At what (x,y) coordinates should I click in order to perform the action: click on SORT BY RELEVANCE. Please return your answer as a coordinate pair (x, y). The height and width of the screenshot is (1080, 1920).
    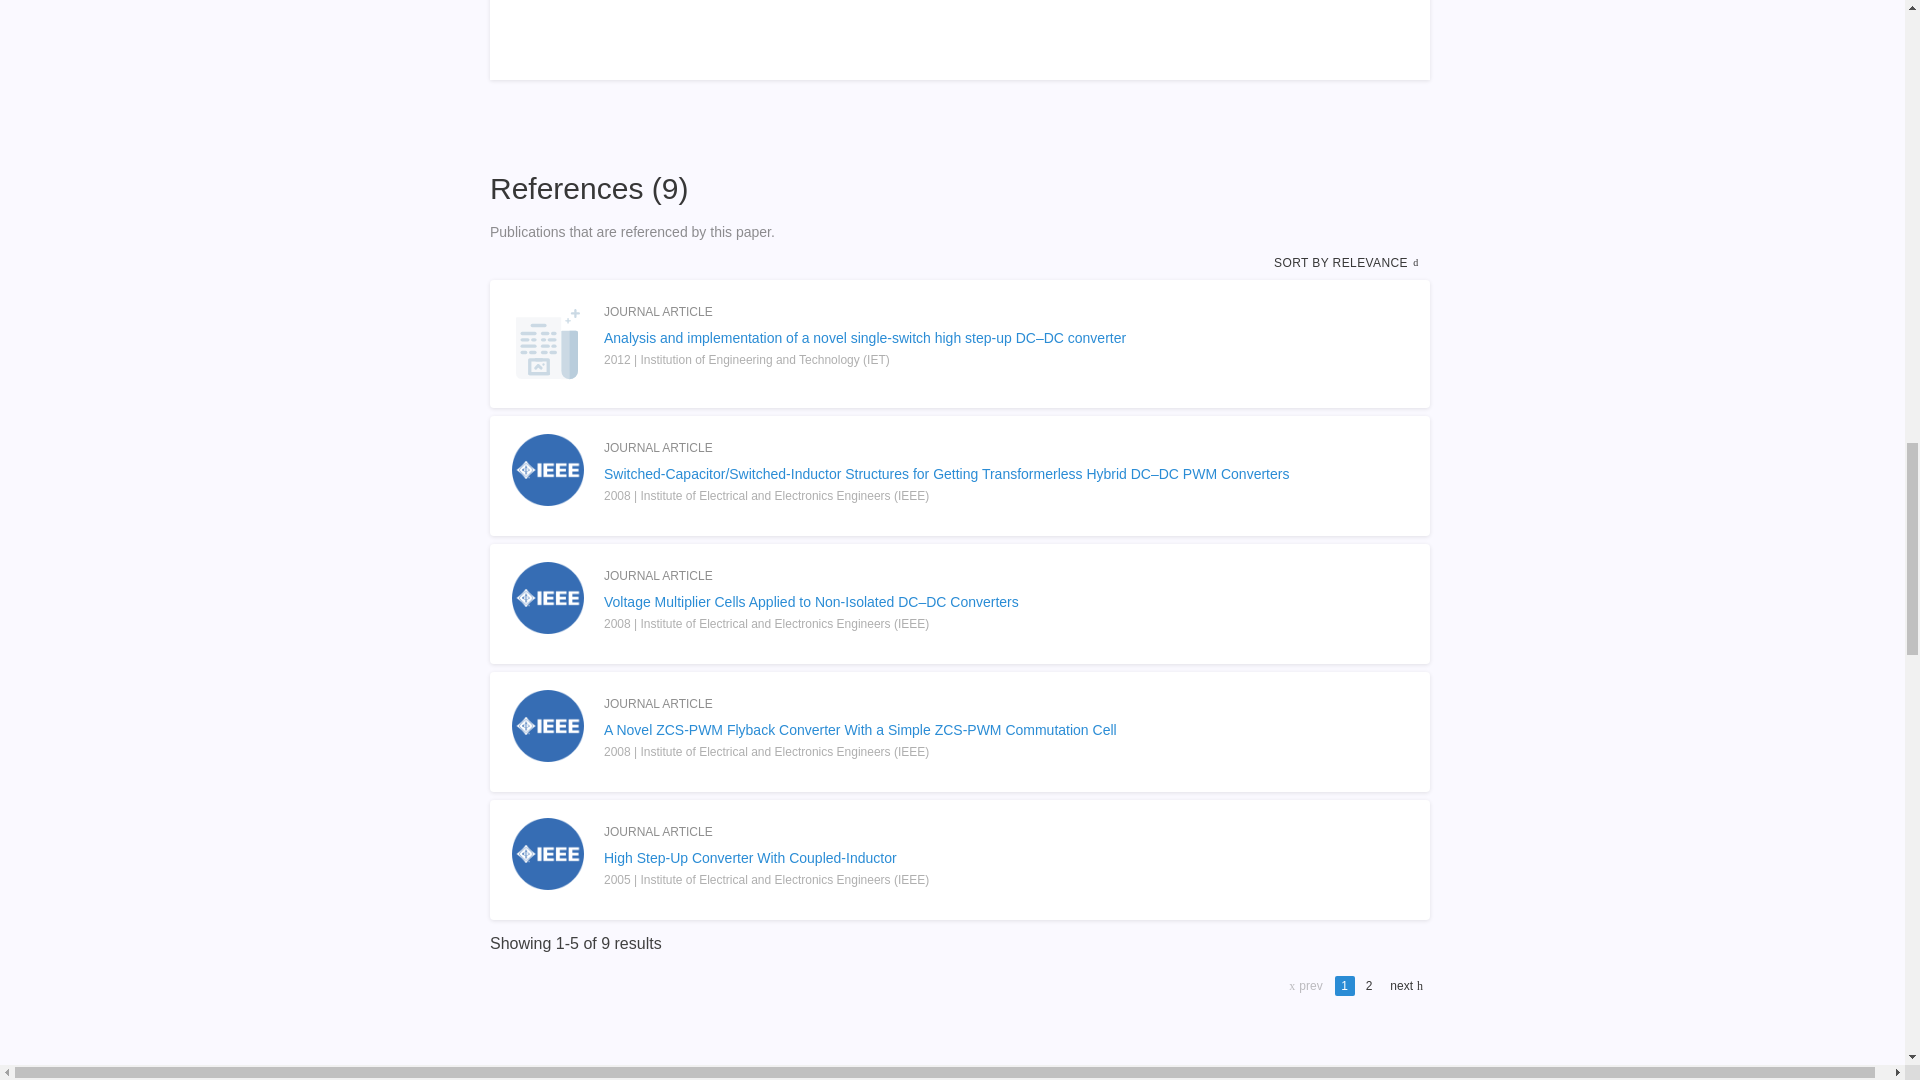
    Looking at the image, I should click on (1348, 262).